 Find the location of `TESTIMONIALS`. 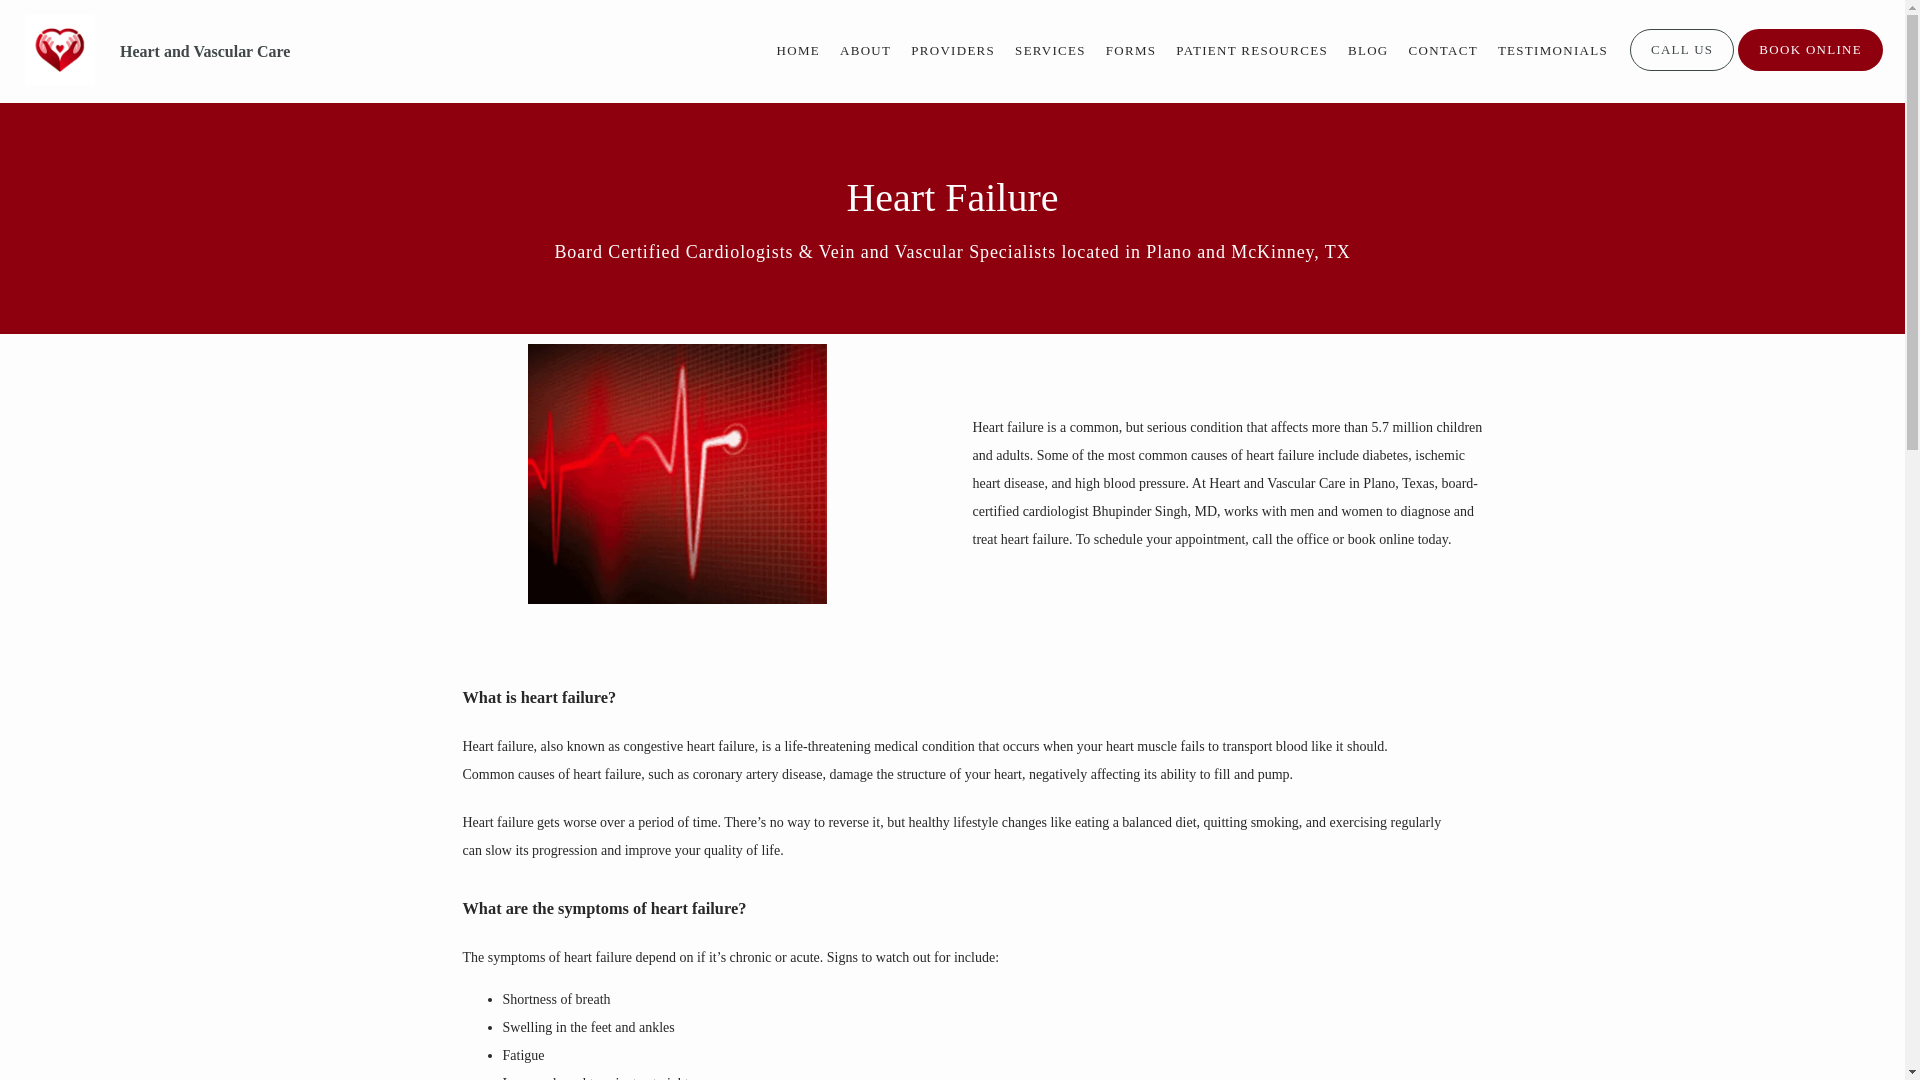

TESTIMONIALS is located at coordinates (1552, 50).